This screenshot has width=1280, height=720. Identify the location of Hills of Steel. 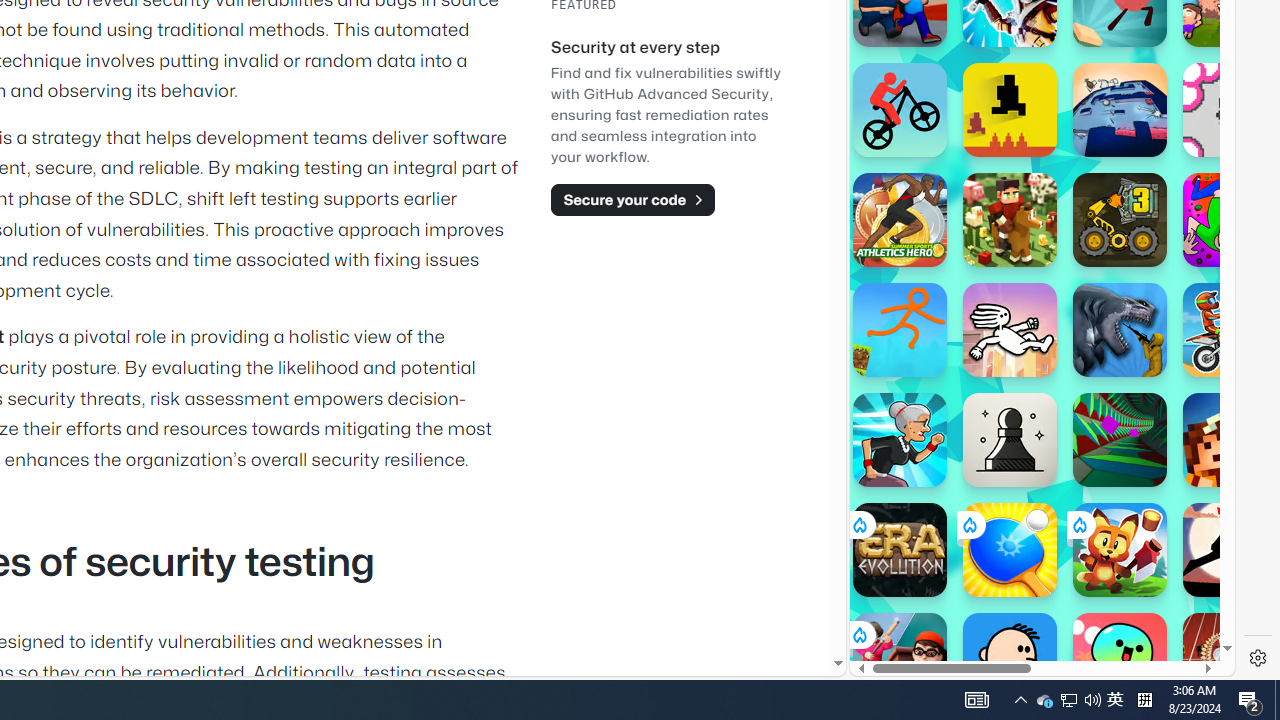
(944, 200).